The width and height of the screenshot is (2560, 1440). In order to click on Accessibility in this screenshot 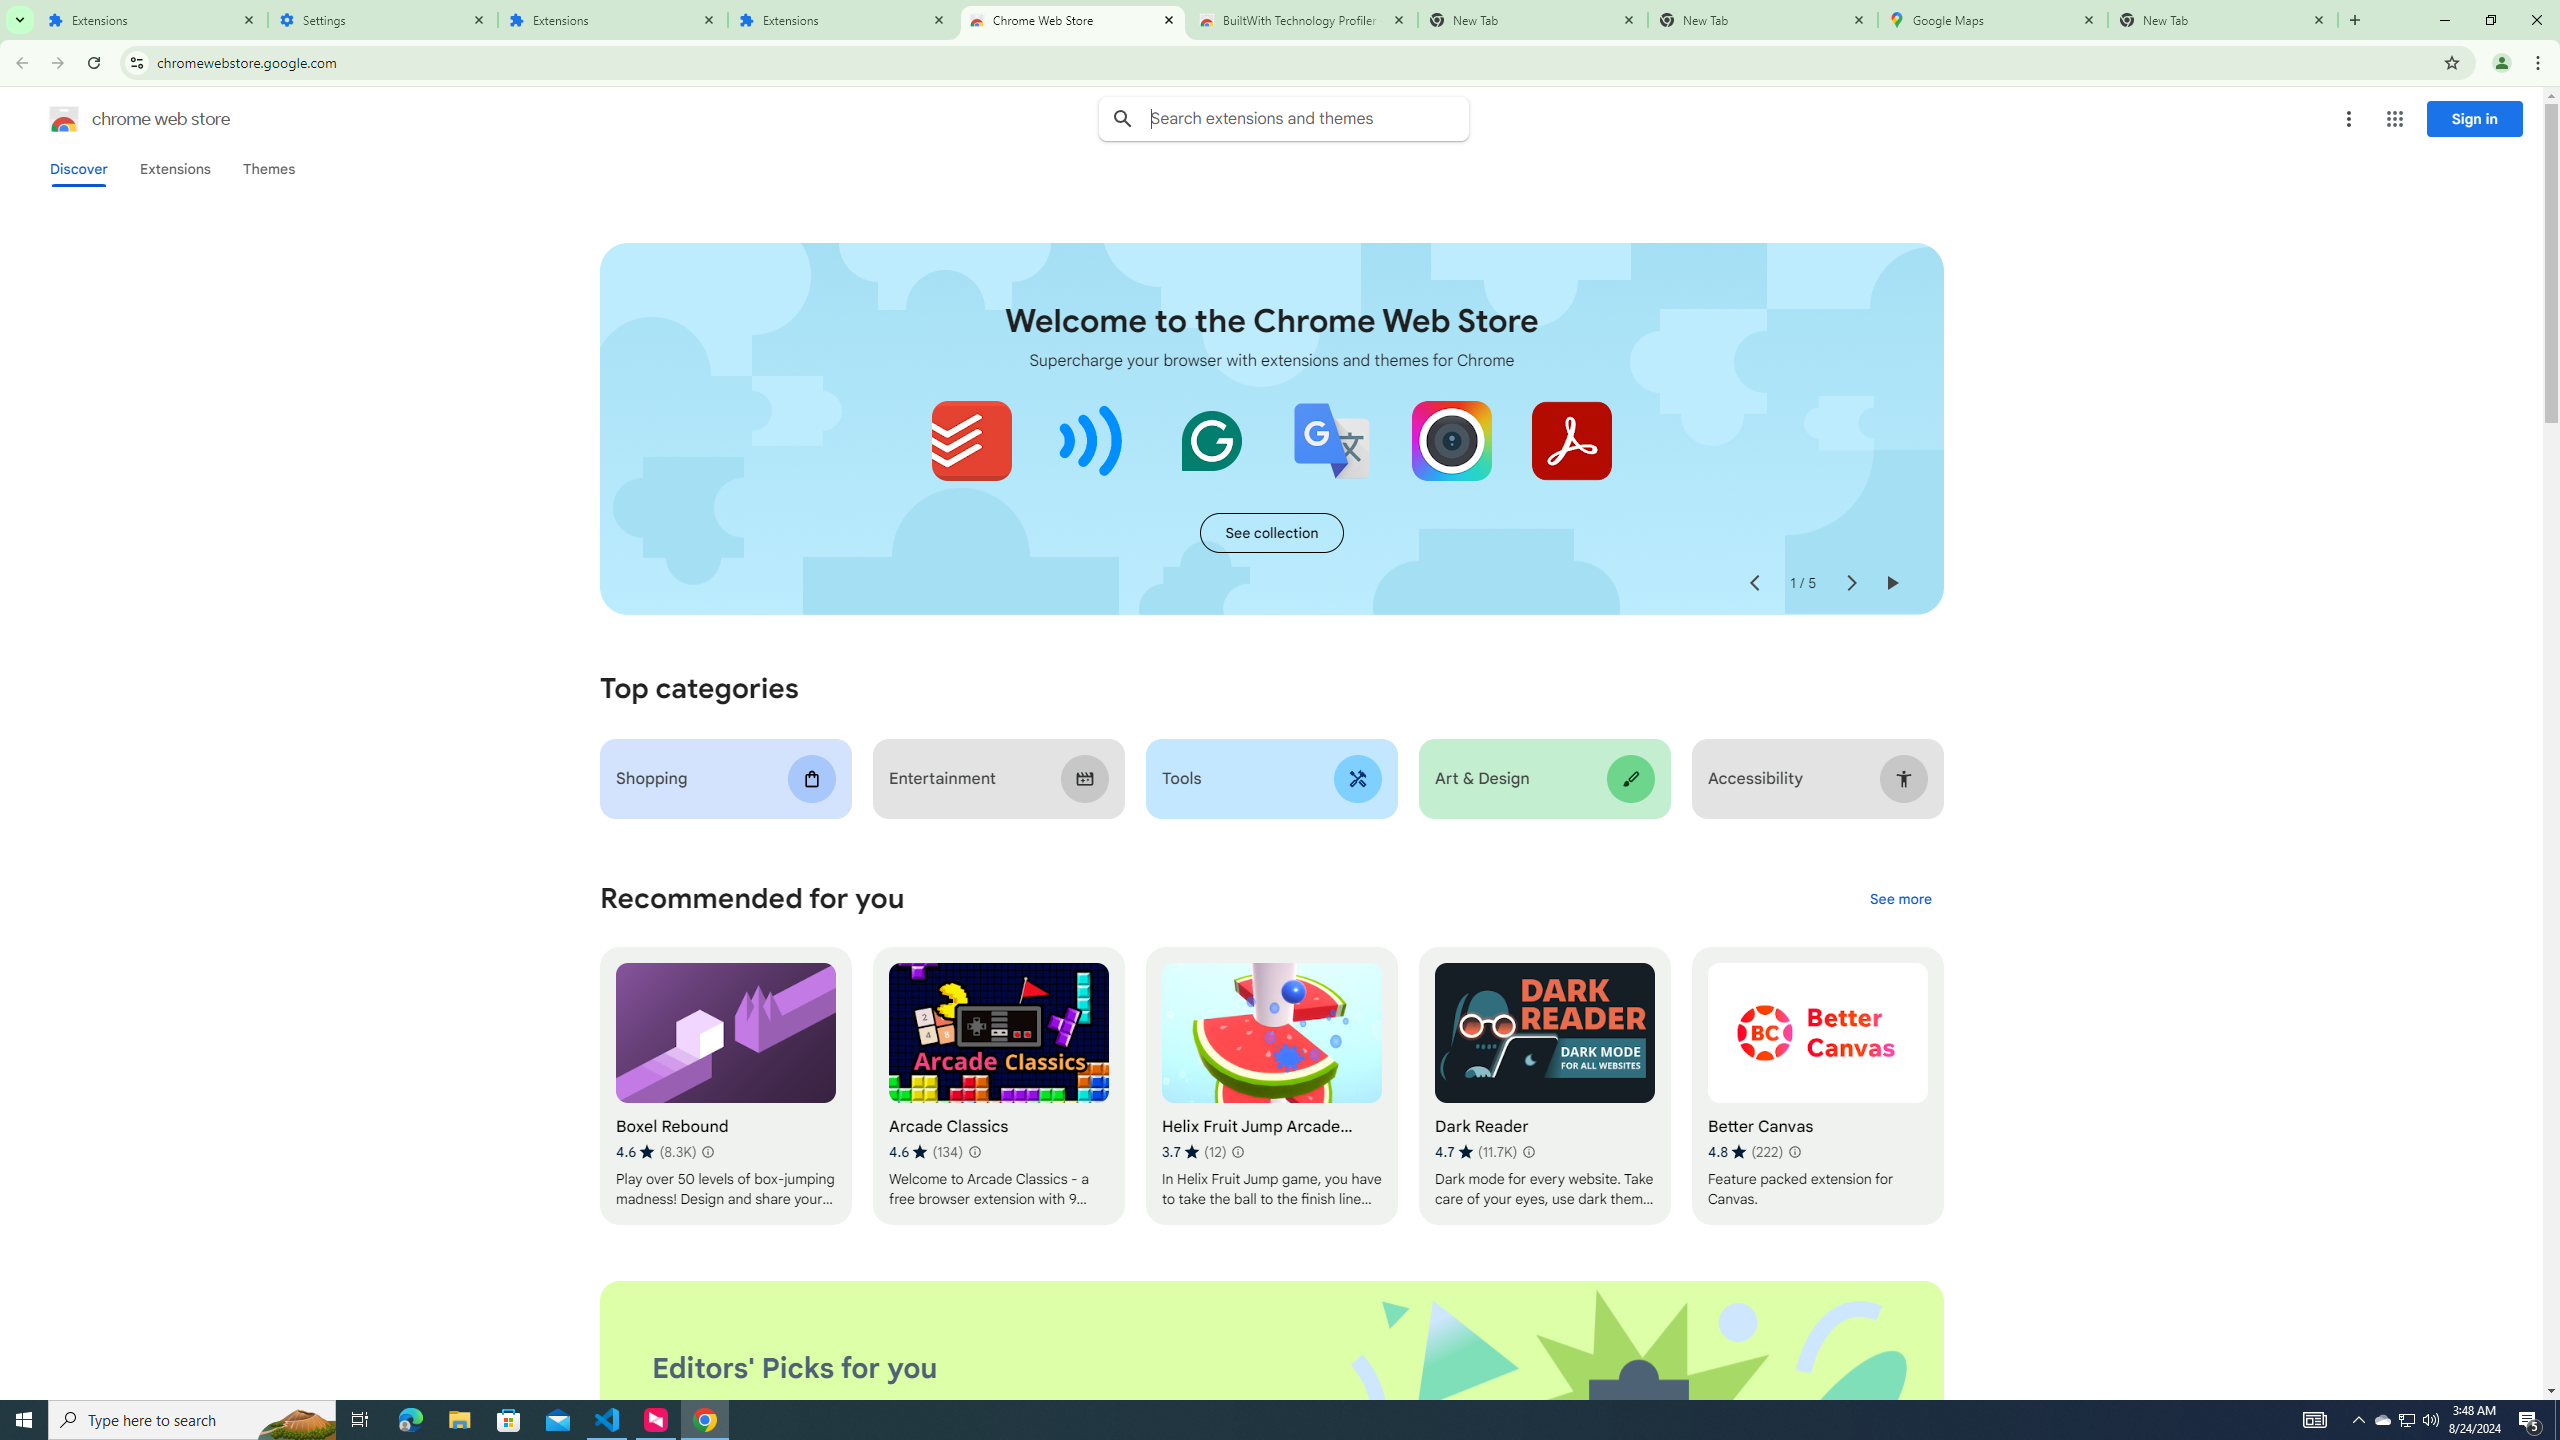, I will do `click(1818, 778)`.